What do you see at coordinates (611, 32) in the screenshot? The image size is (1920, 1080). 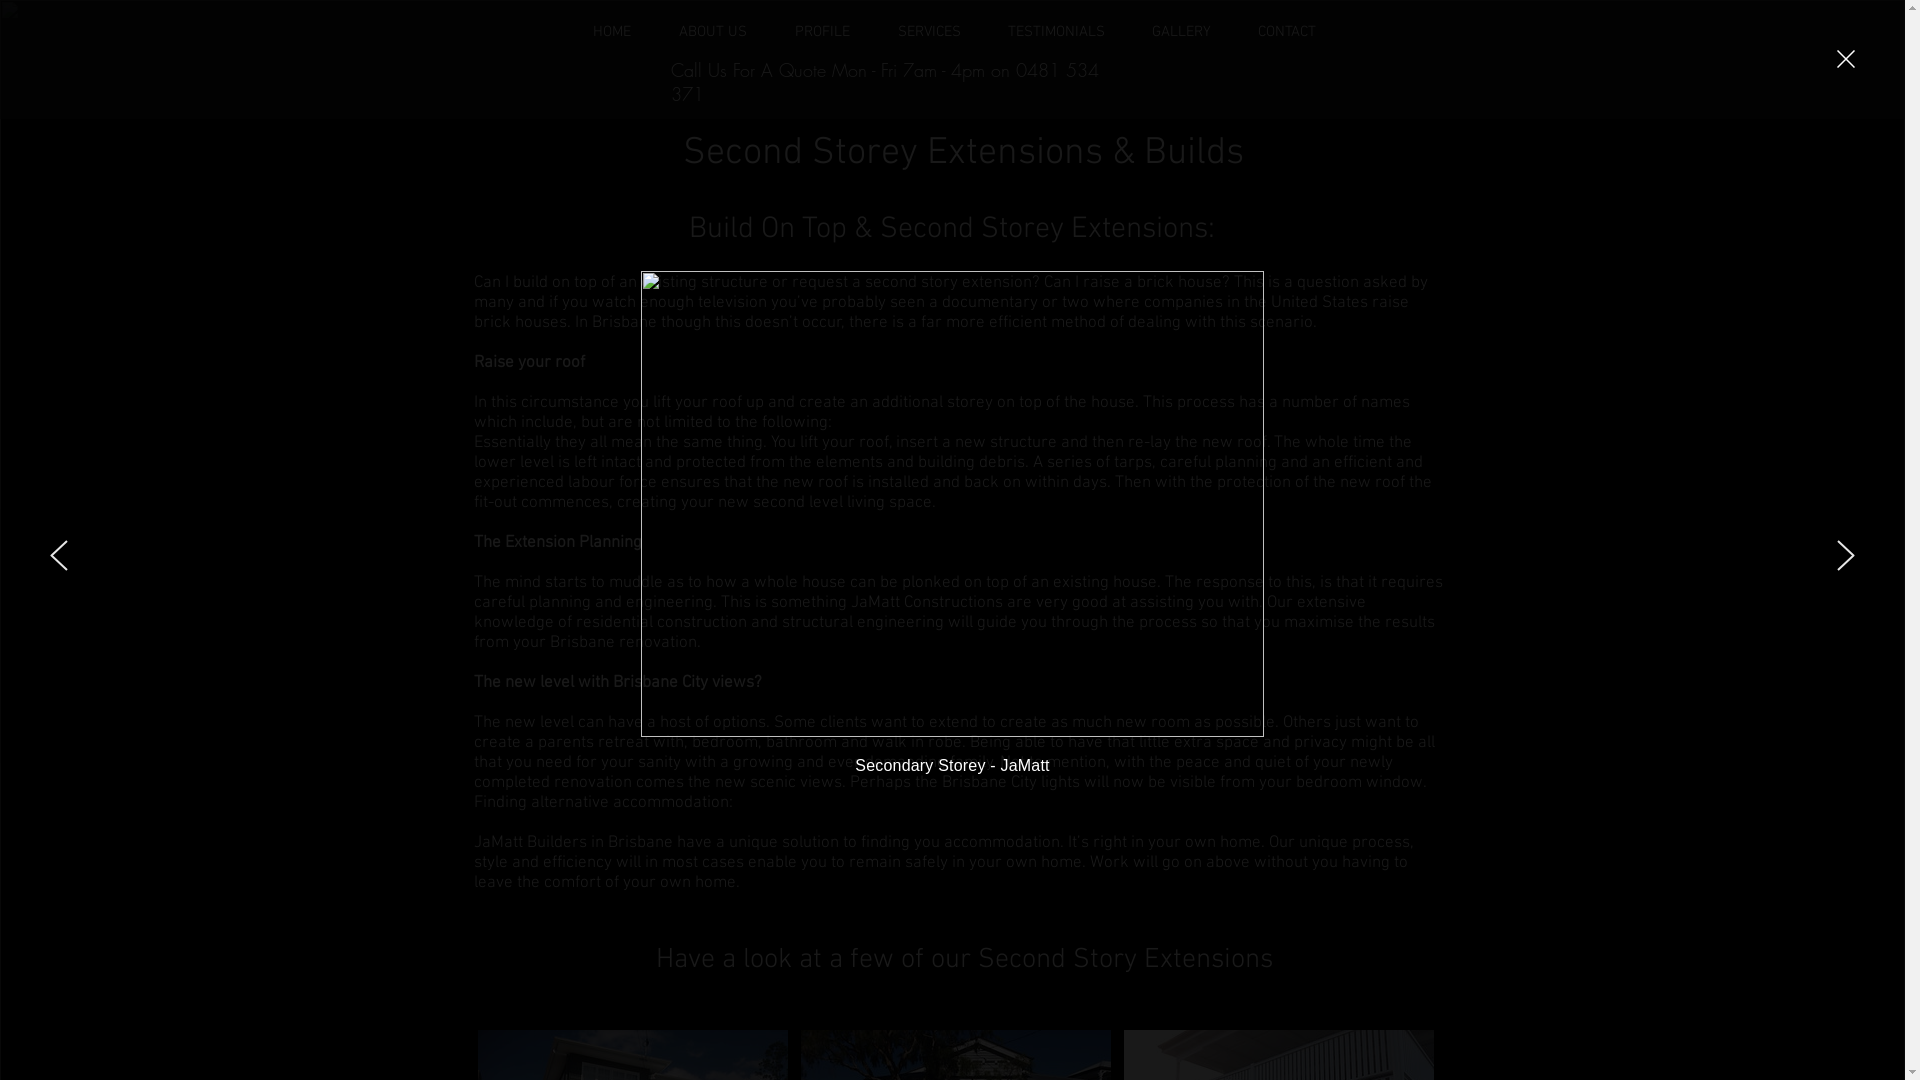 I see `HOME` at bounding box center [611, 32].